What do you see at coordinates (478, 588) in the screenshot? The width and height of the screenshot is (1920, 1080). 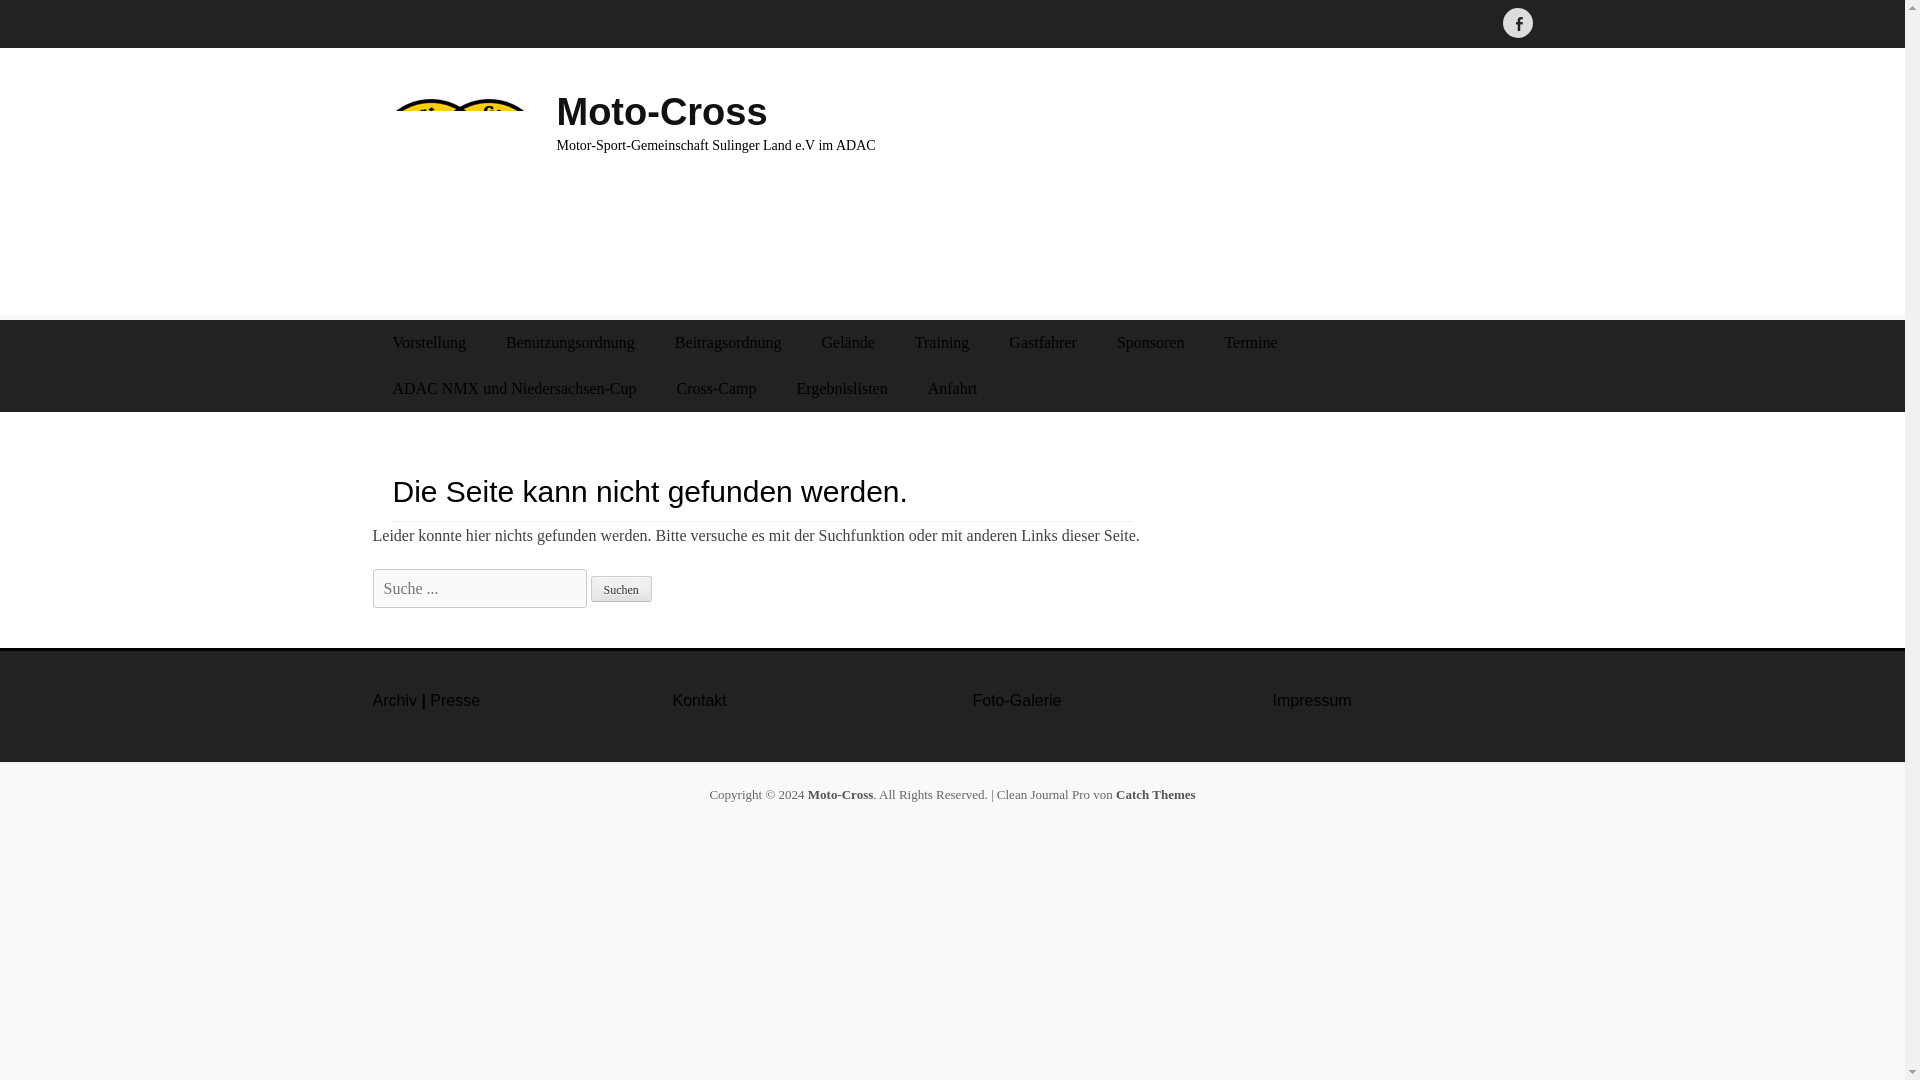 I see `Suche nach:` at bounding box center [478, 588].